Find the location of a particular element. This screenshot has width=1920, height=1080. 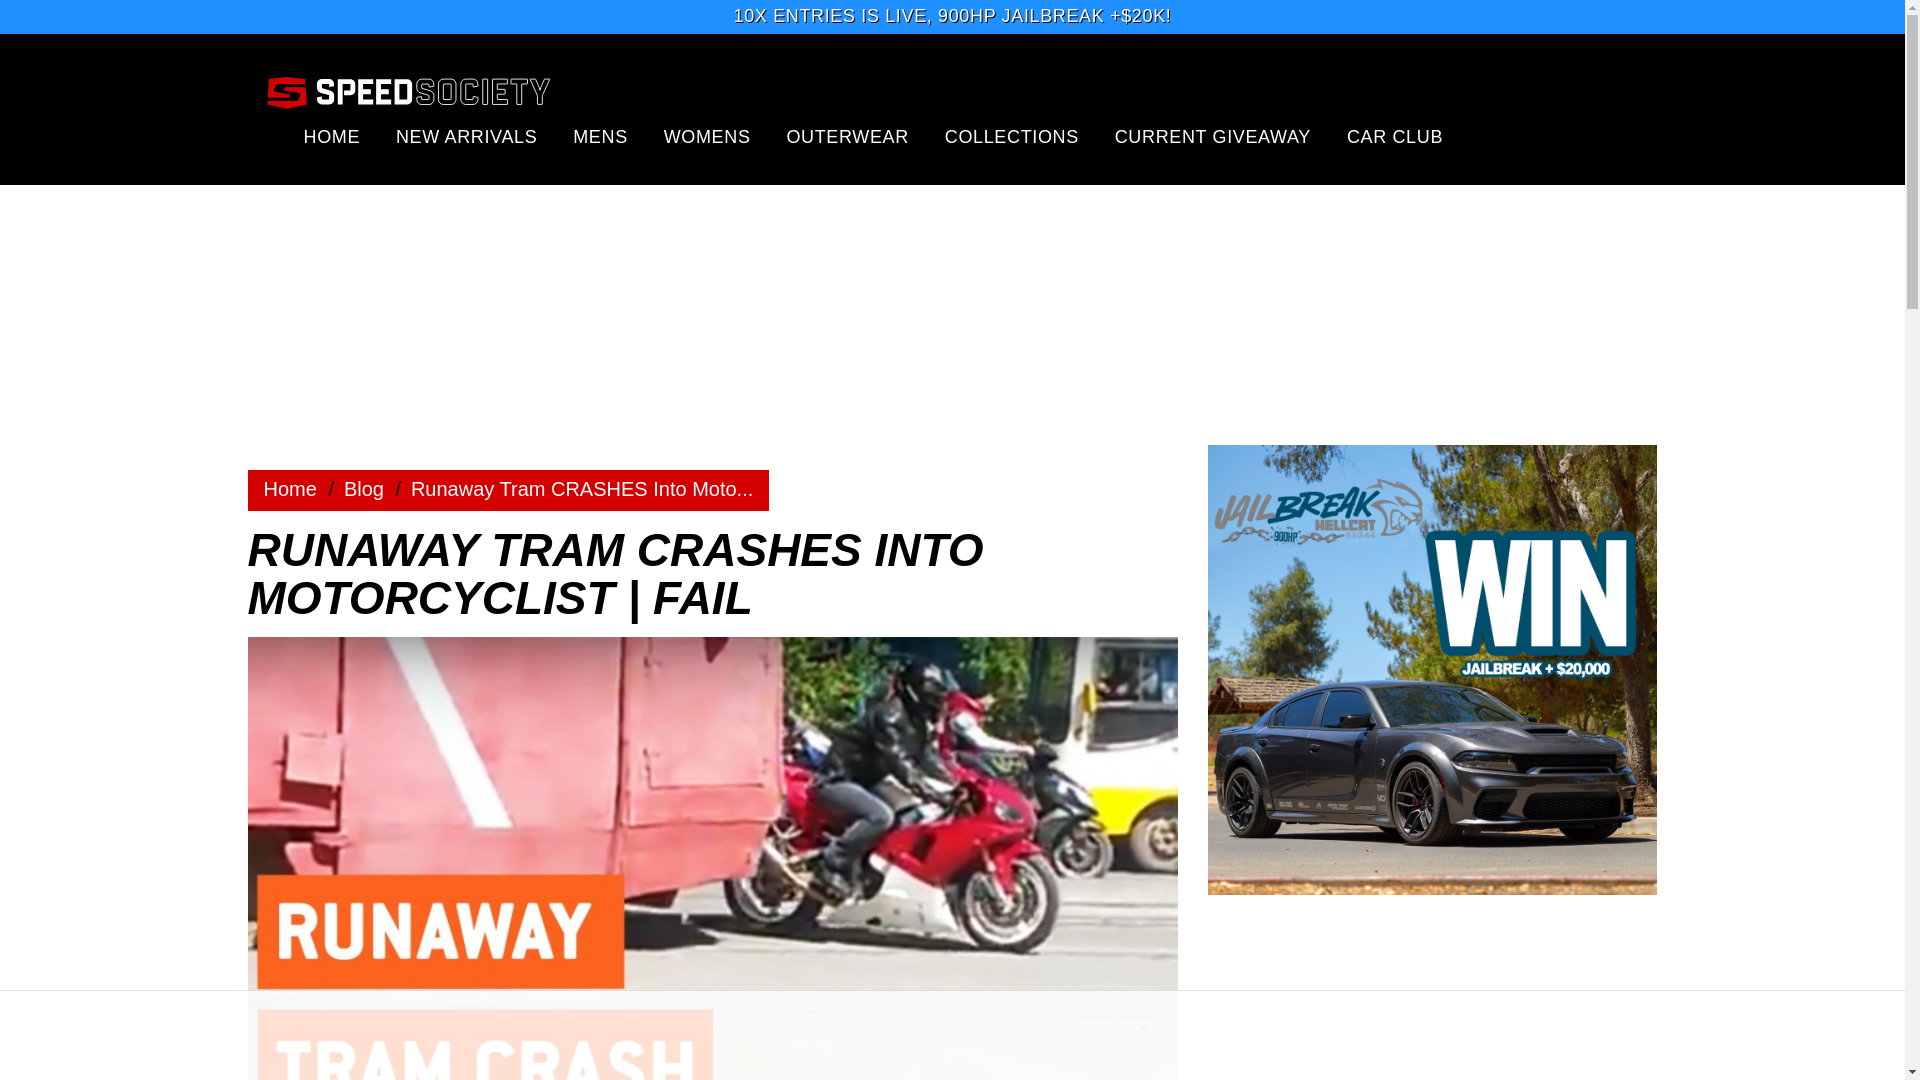

COLLECTIONS is located at coordinates (1012, 136).